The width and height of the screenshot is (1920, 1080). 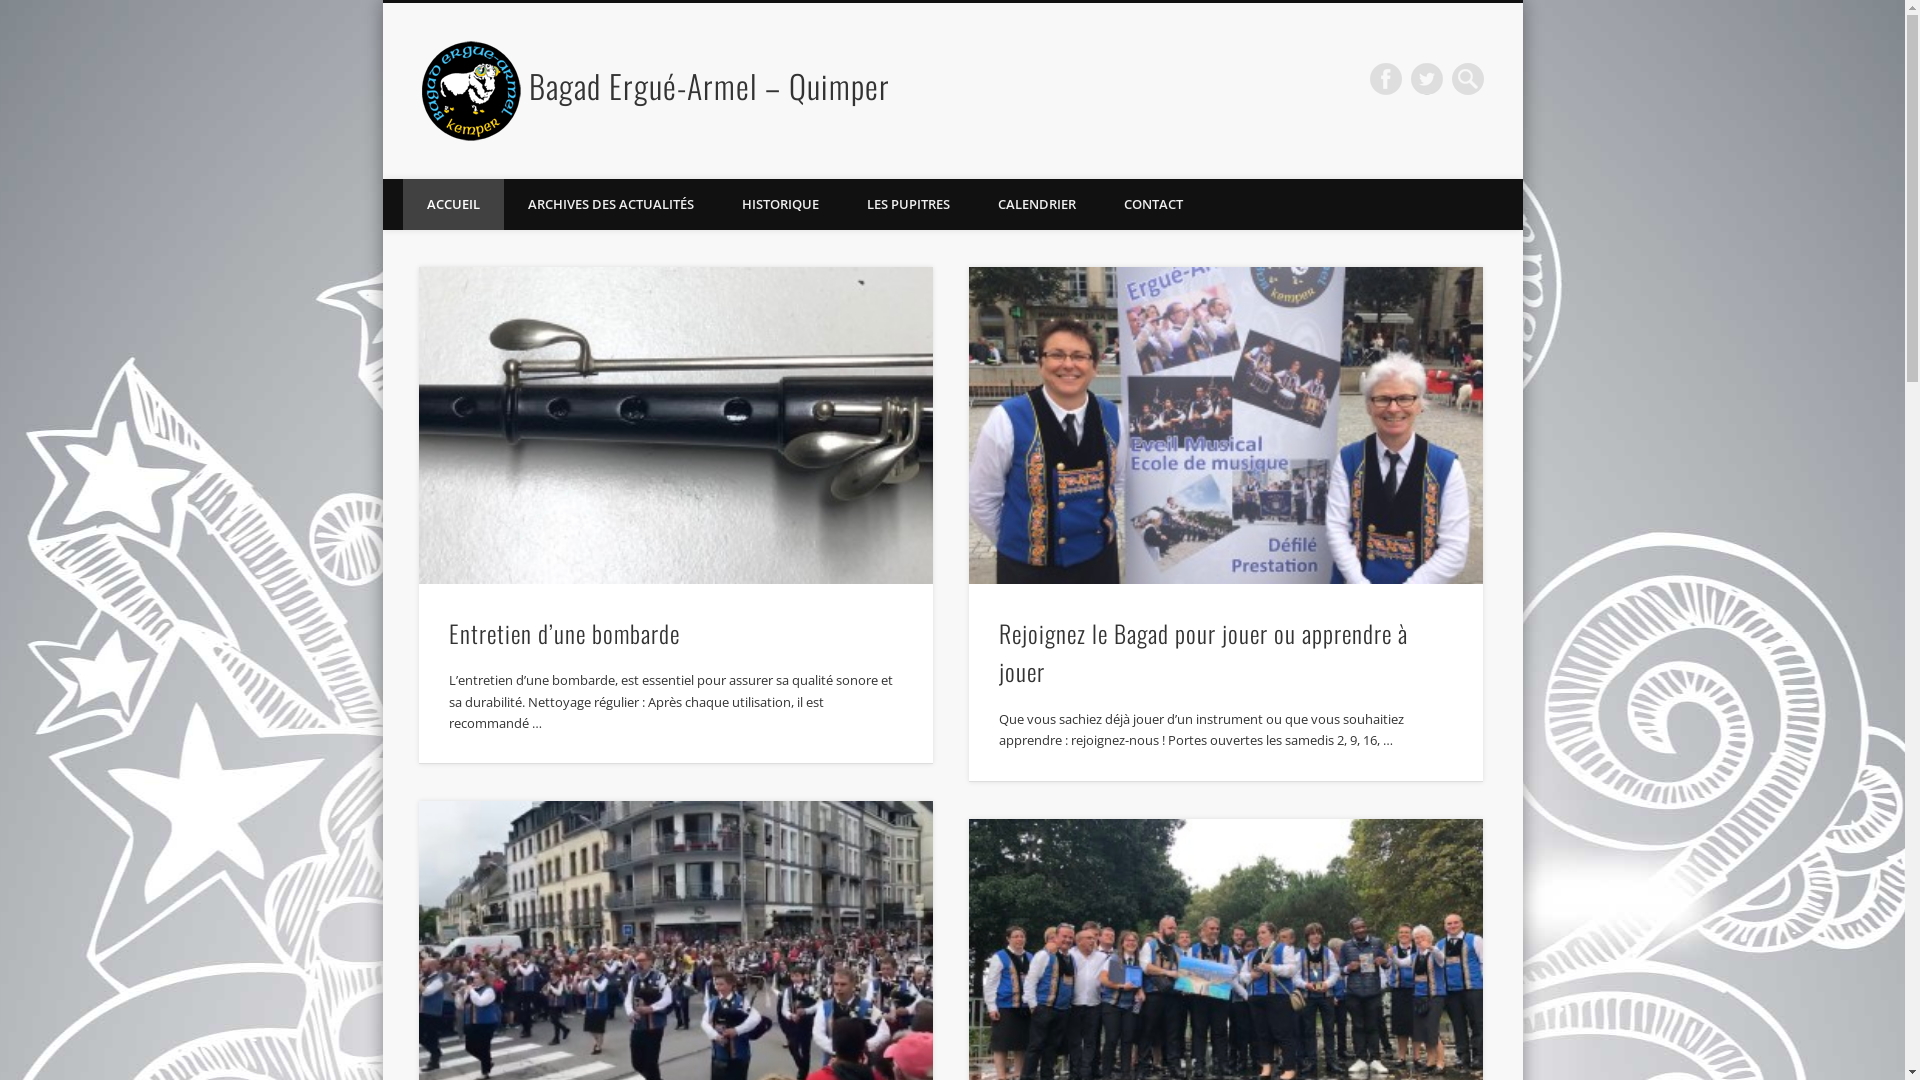 I want to click on HISTORIQUE, so click(x=780, y=204).